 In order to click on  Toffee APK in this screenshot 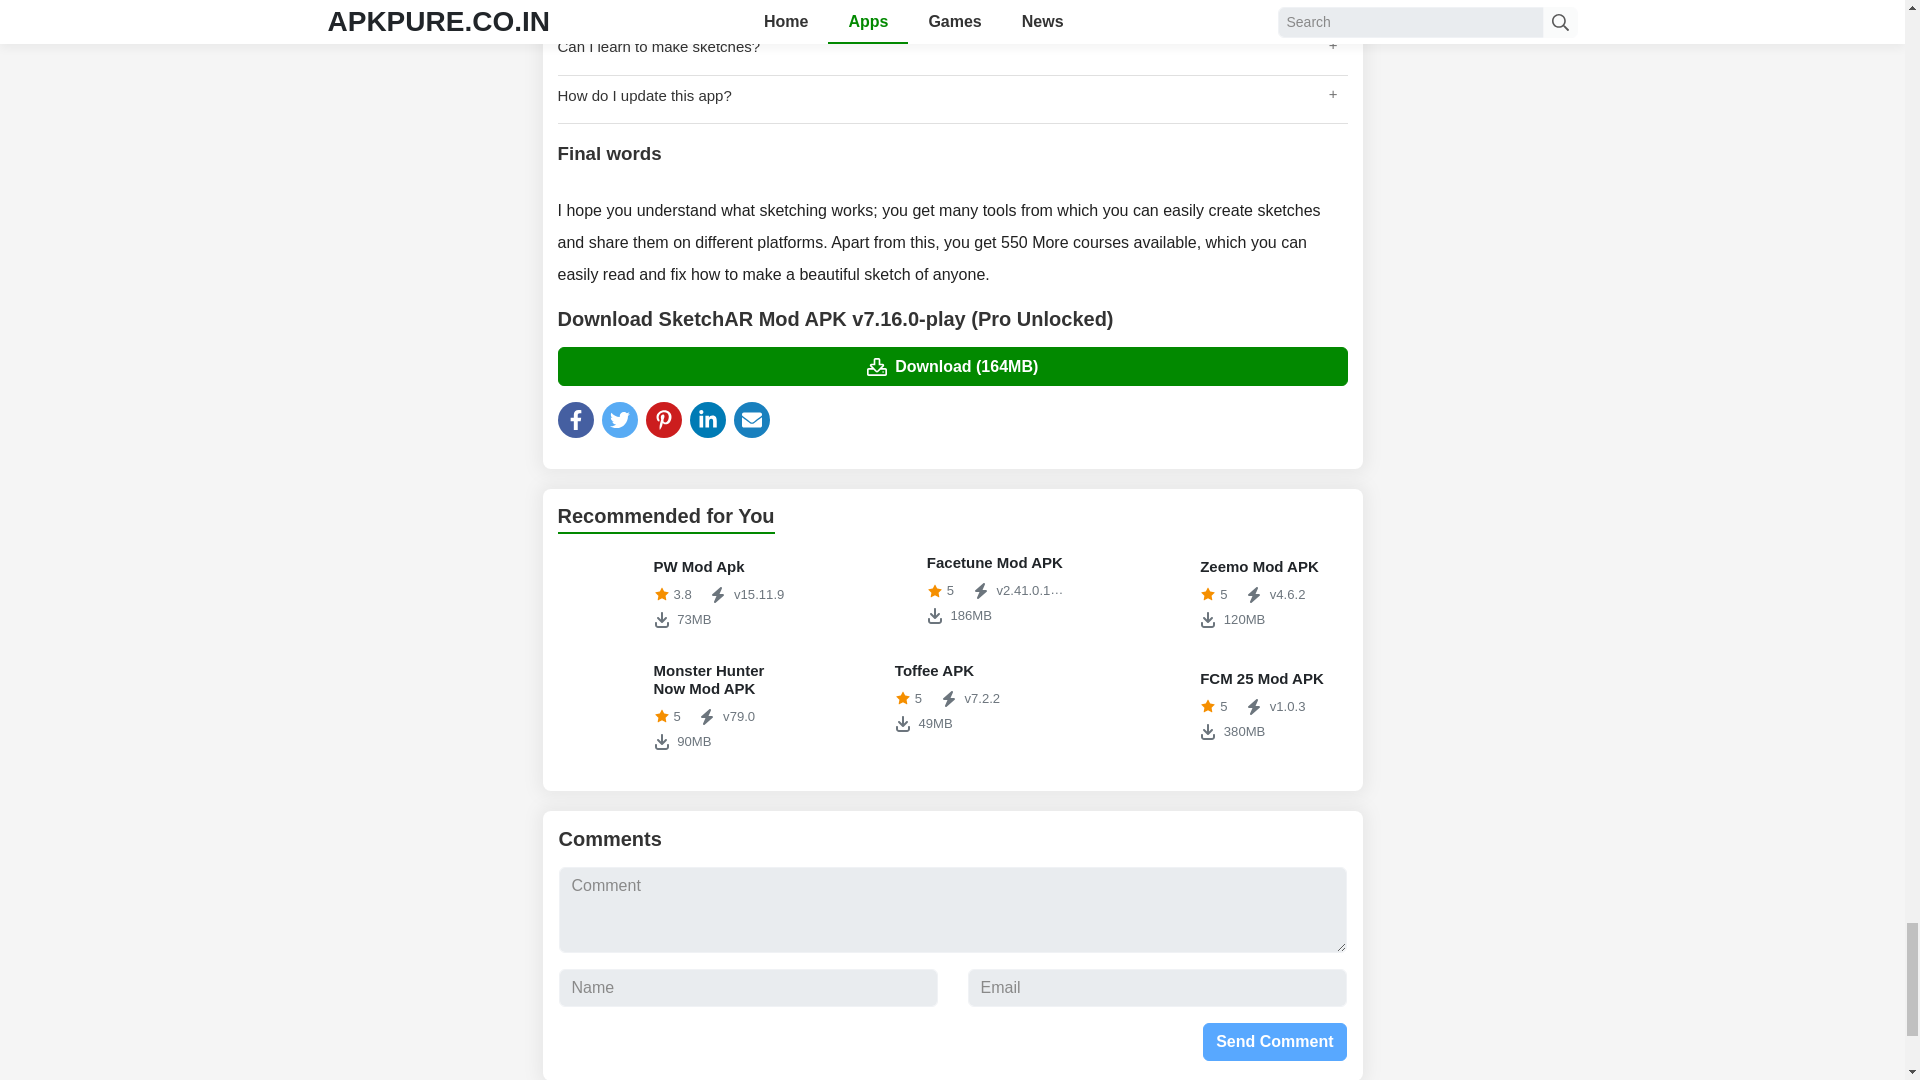, I will do `click(1226, 706)`.